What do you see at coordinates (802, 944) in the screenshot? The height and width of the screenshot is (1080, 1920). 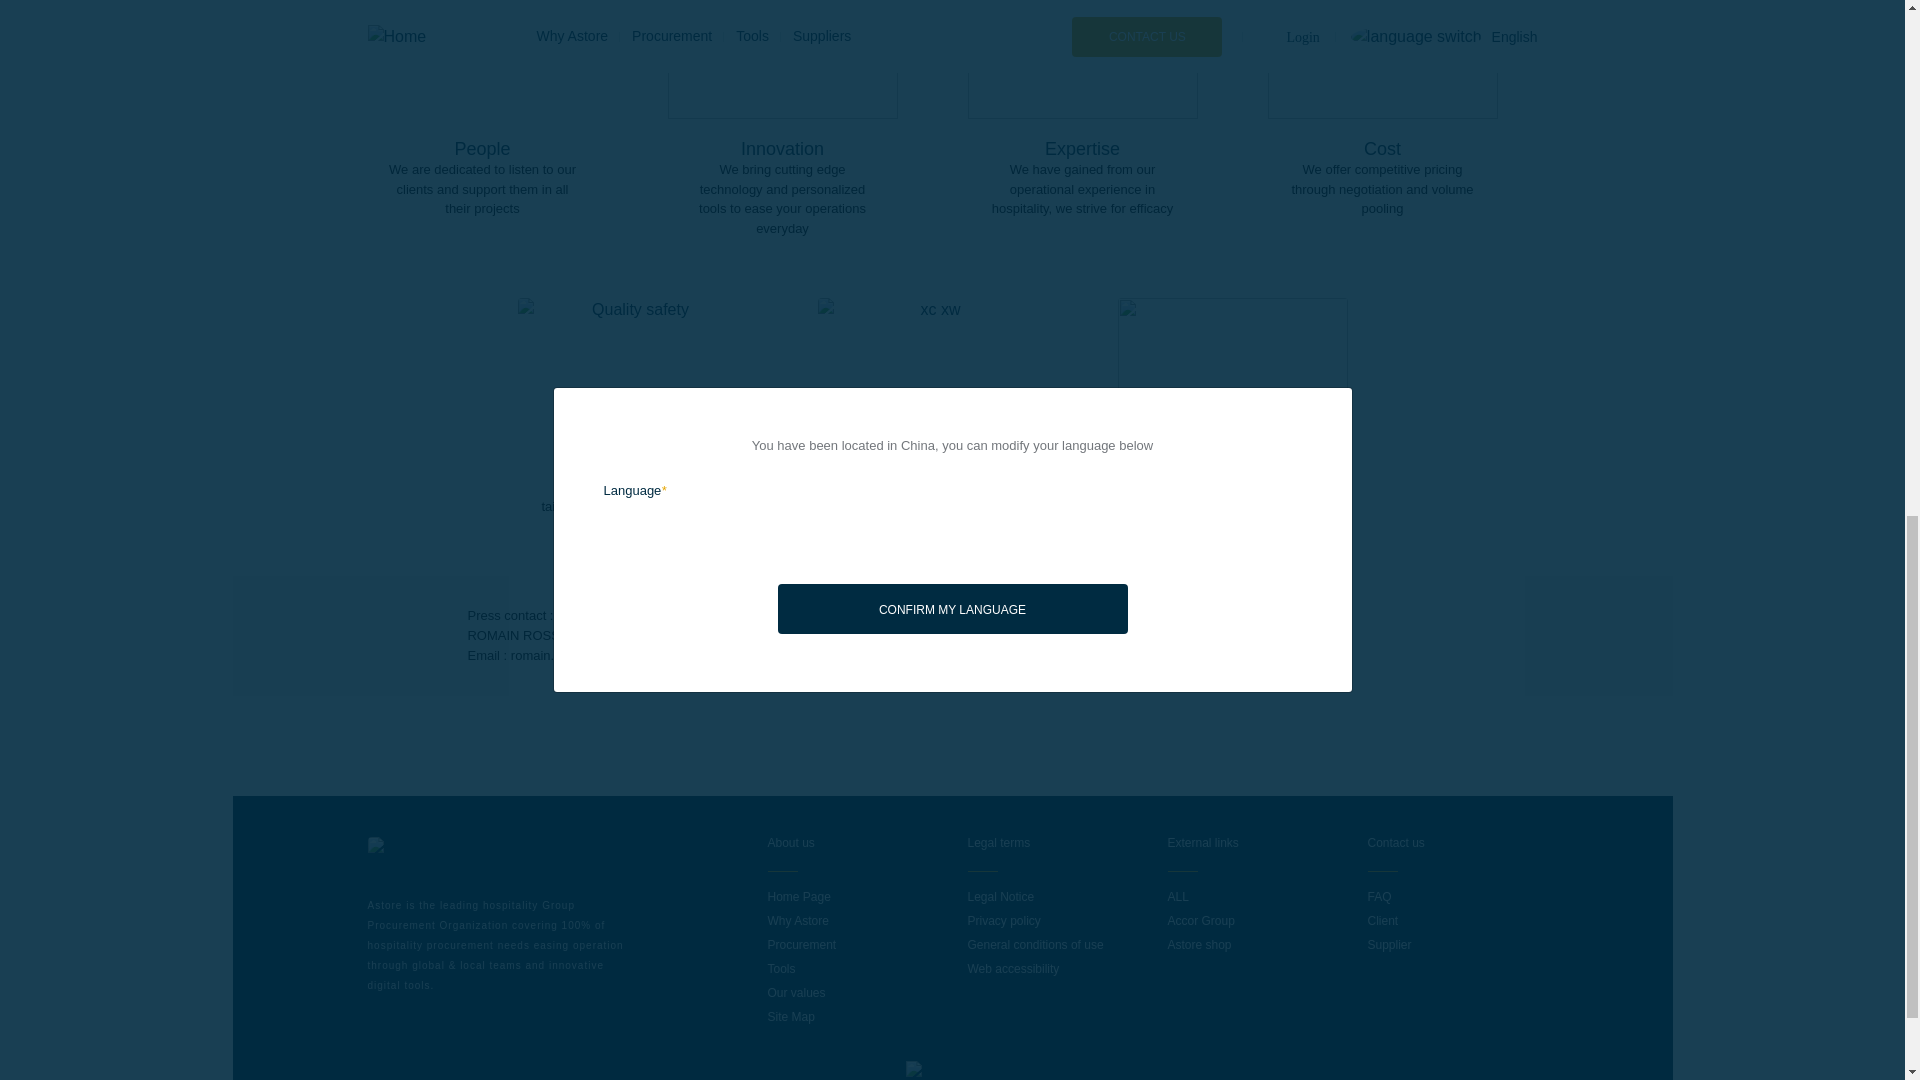 I see `Procurement` at bounding box center [802, 944].